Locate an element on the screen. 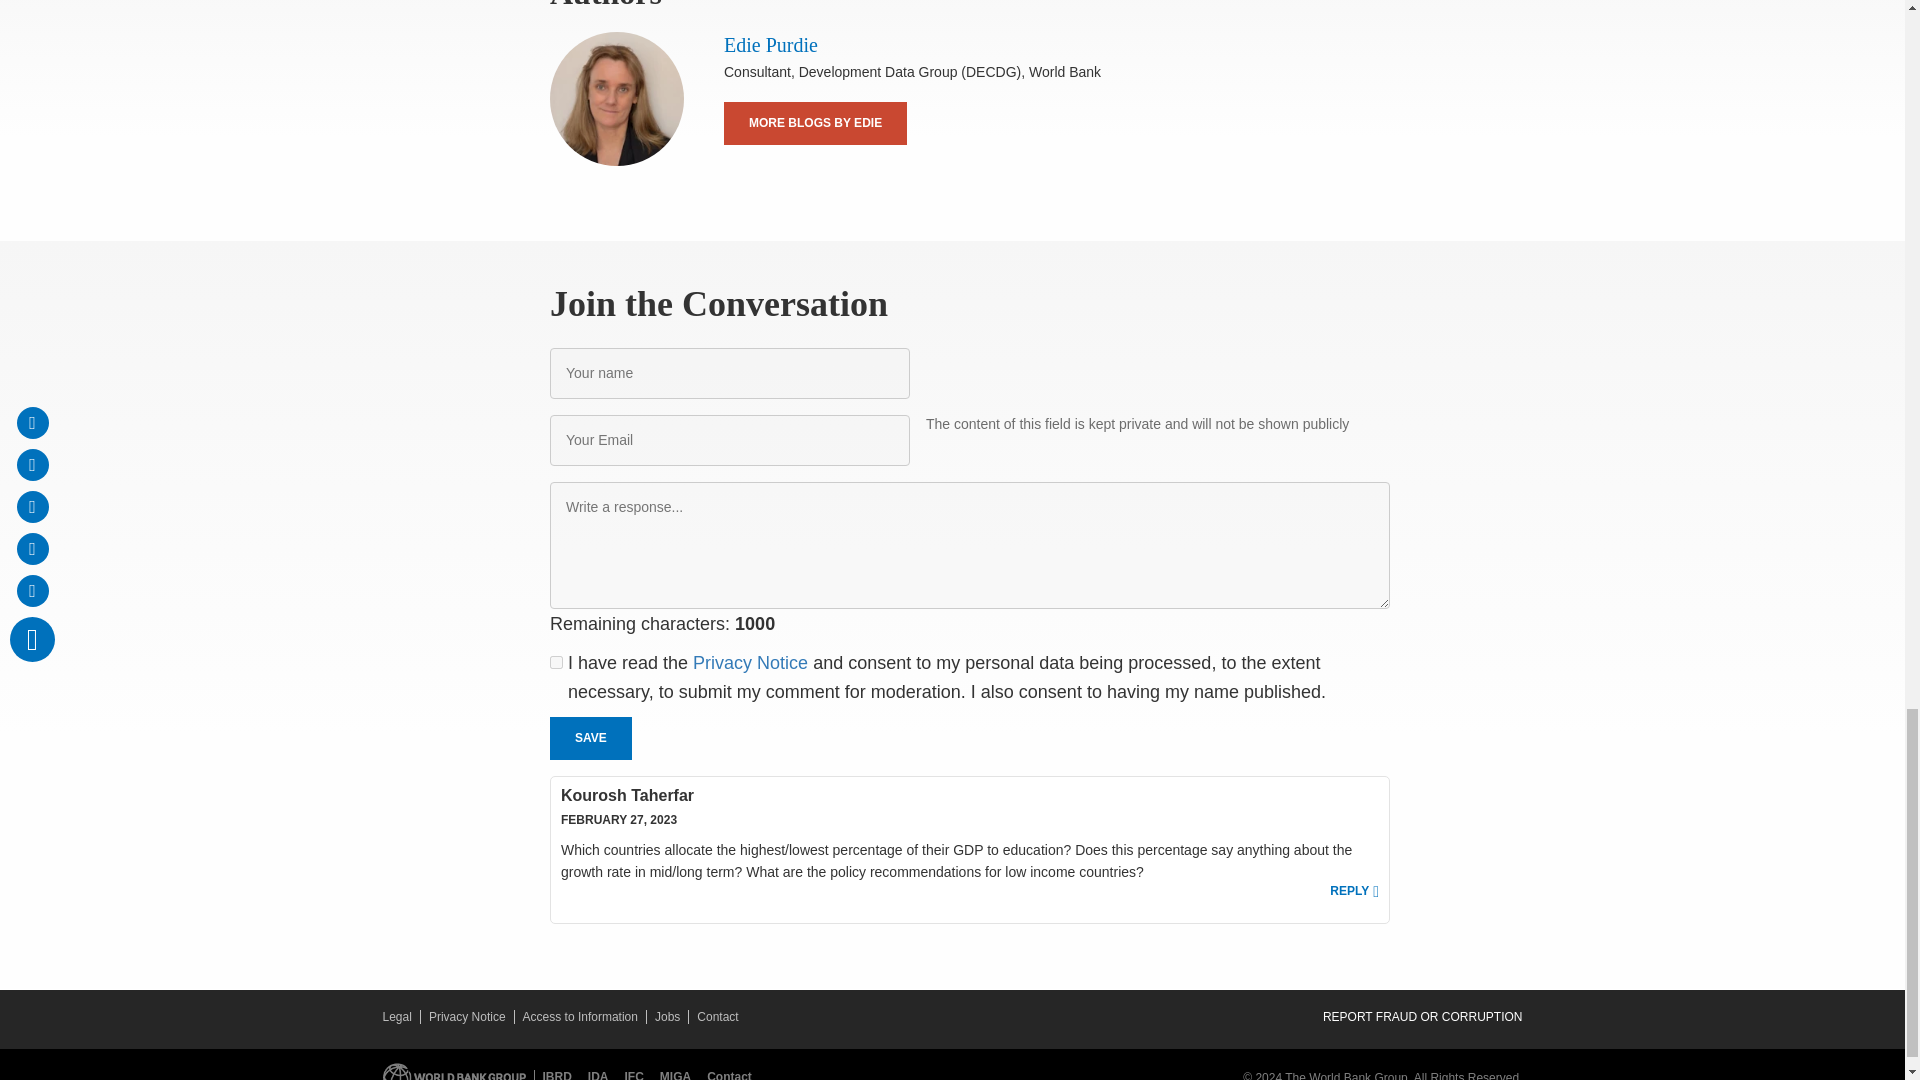 The image size is (1920, 1080). Your name is located at coordinates (730, 372).